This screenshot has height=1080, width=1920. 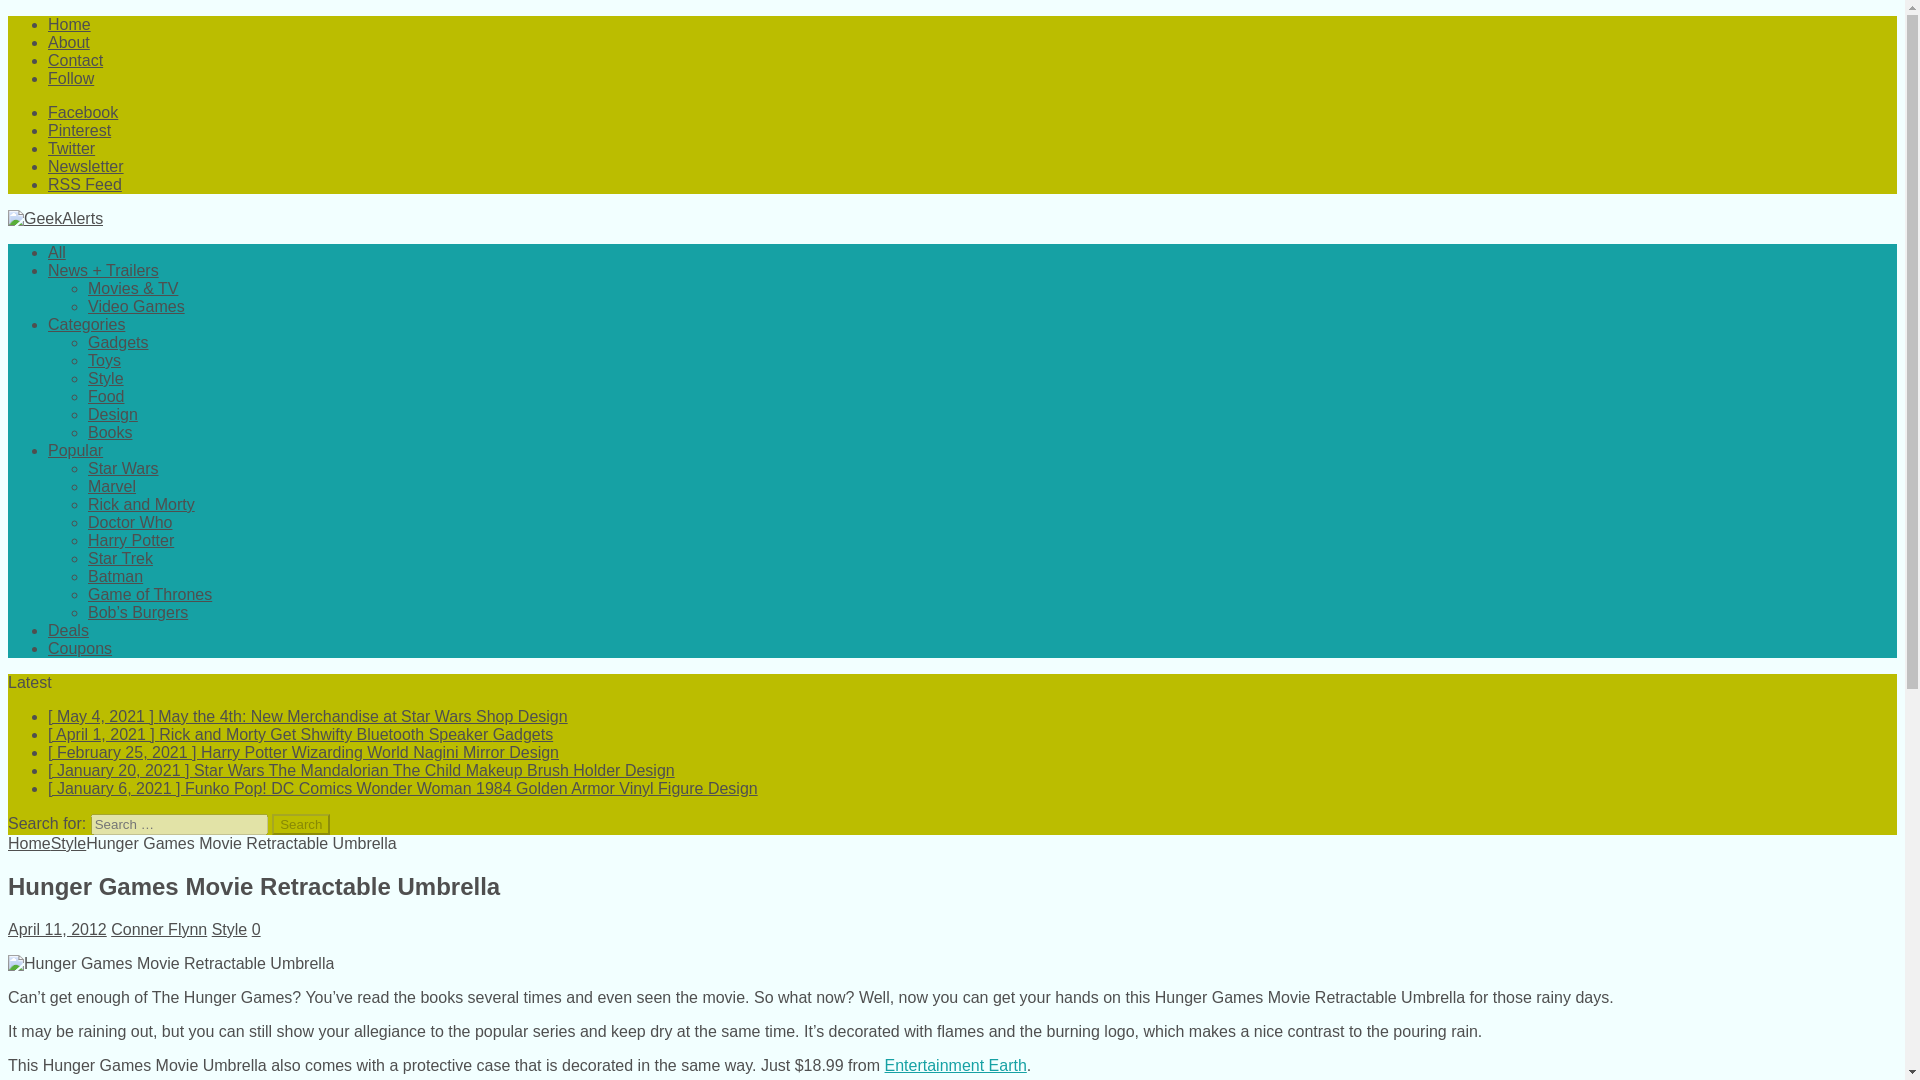 What do you see at coordinates (80, 648) in the screenshot?
I see `Coupons` at bounding box center [80, 648].